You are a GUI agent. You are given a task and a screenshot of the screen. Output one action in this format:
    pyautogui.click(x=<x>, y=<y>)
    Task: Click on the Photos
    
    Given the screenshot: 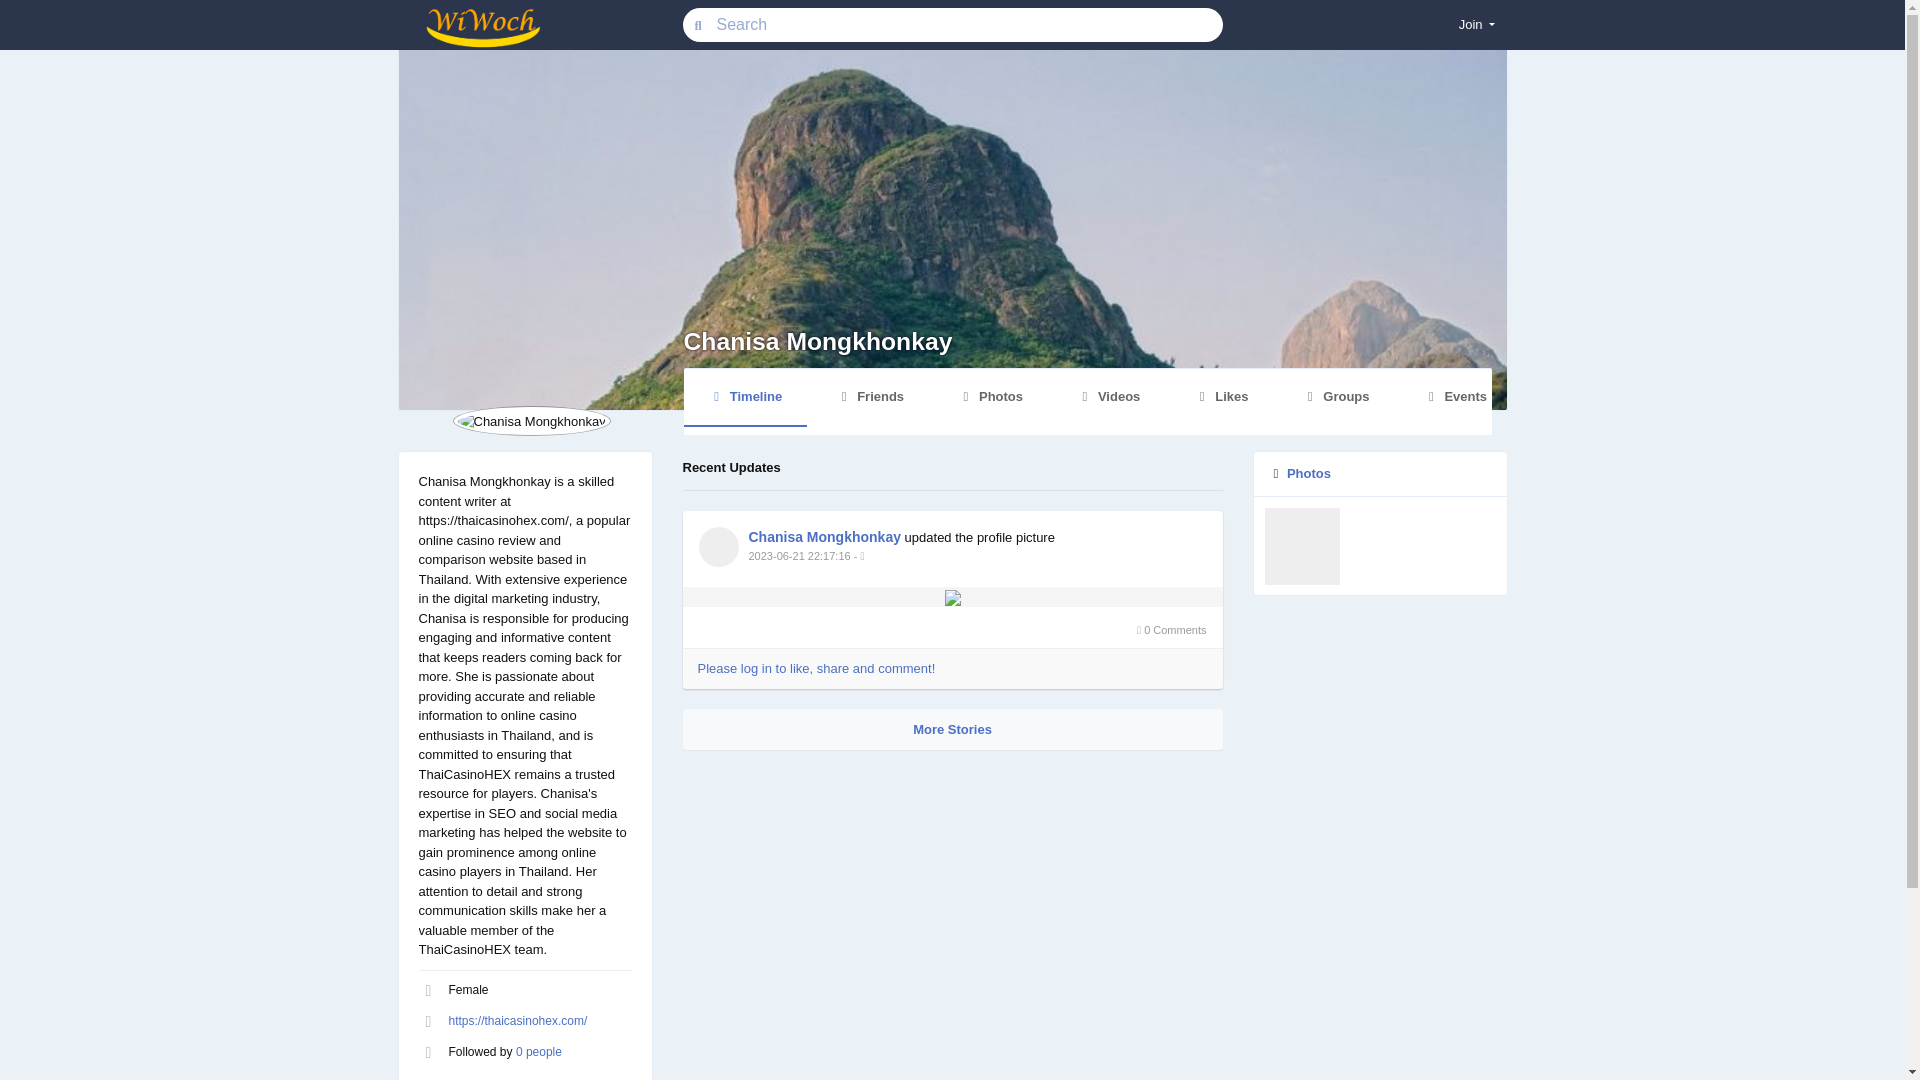 What is the action you would take?
    pyautogui.click(x=1308, y=472)
    